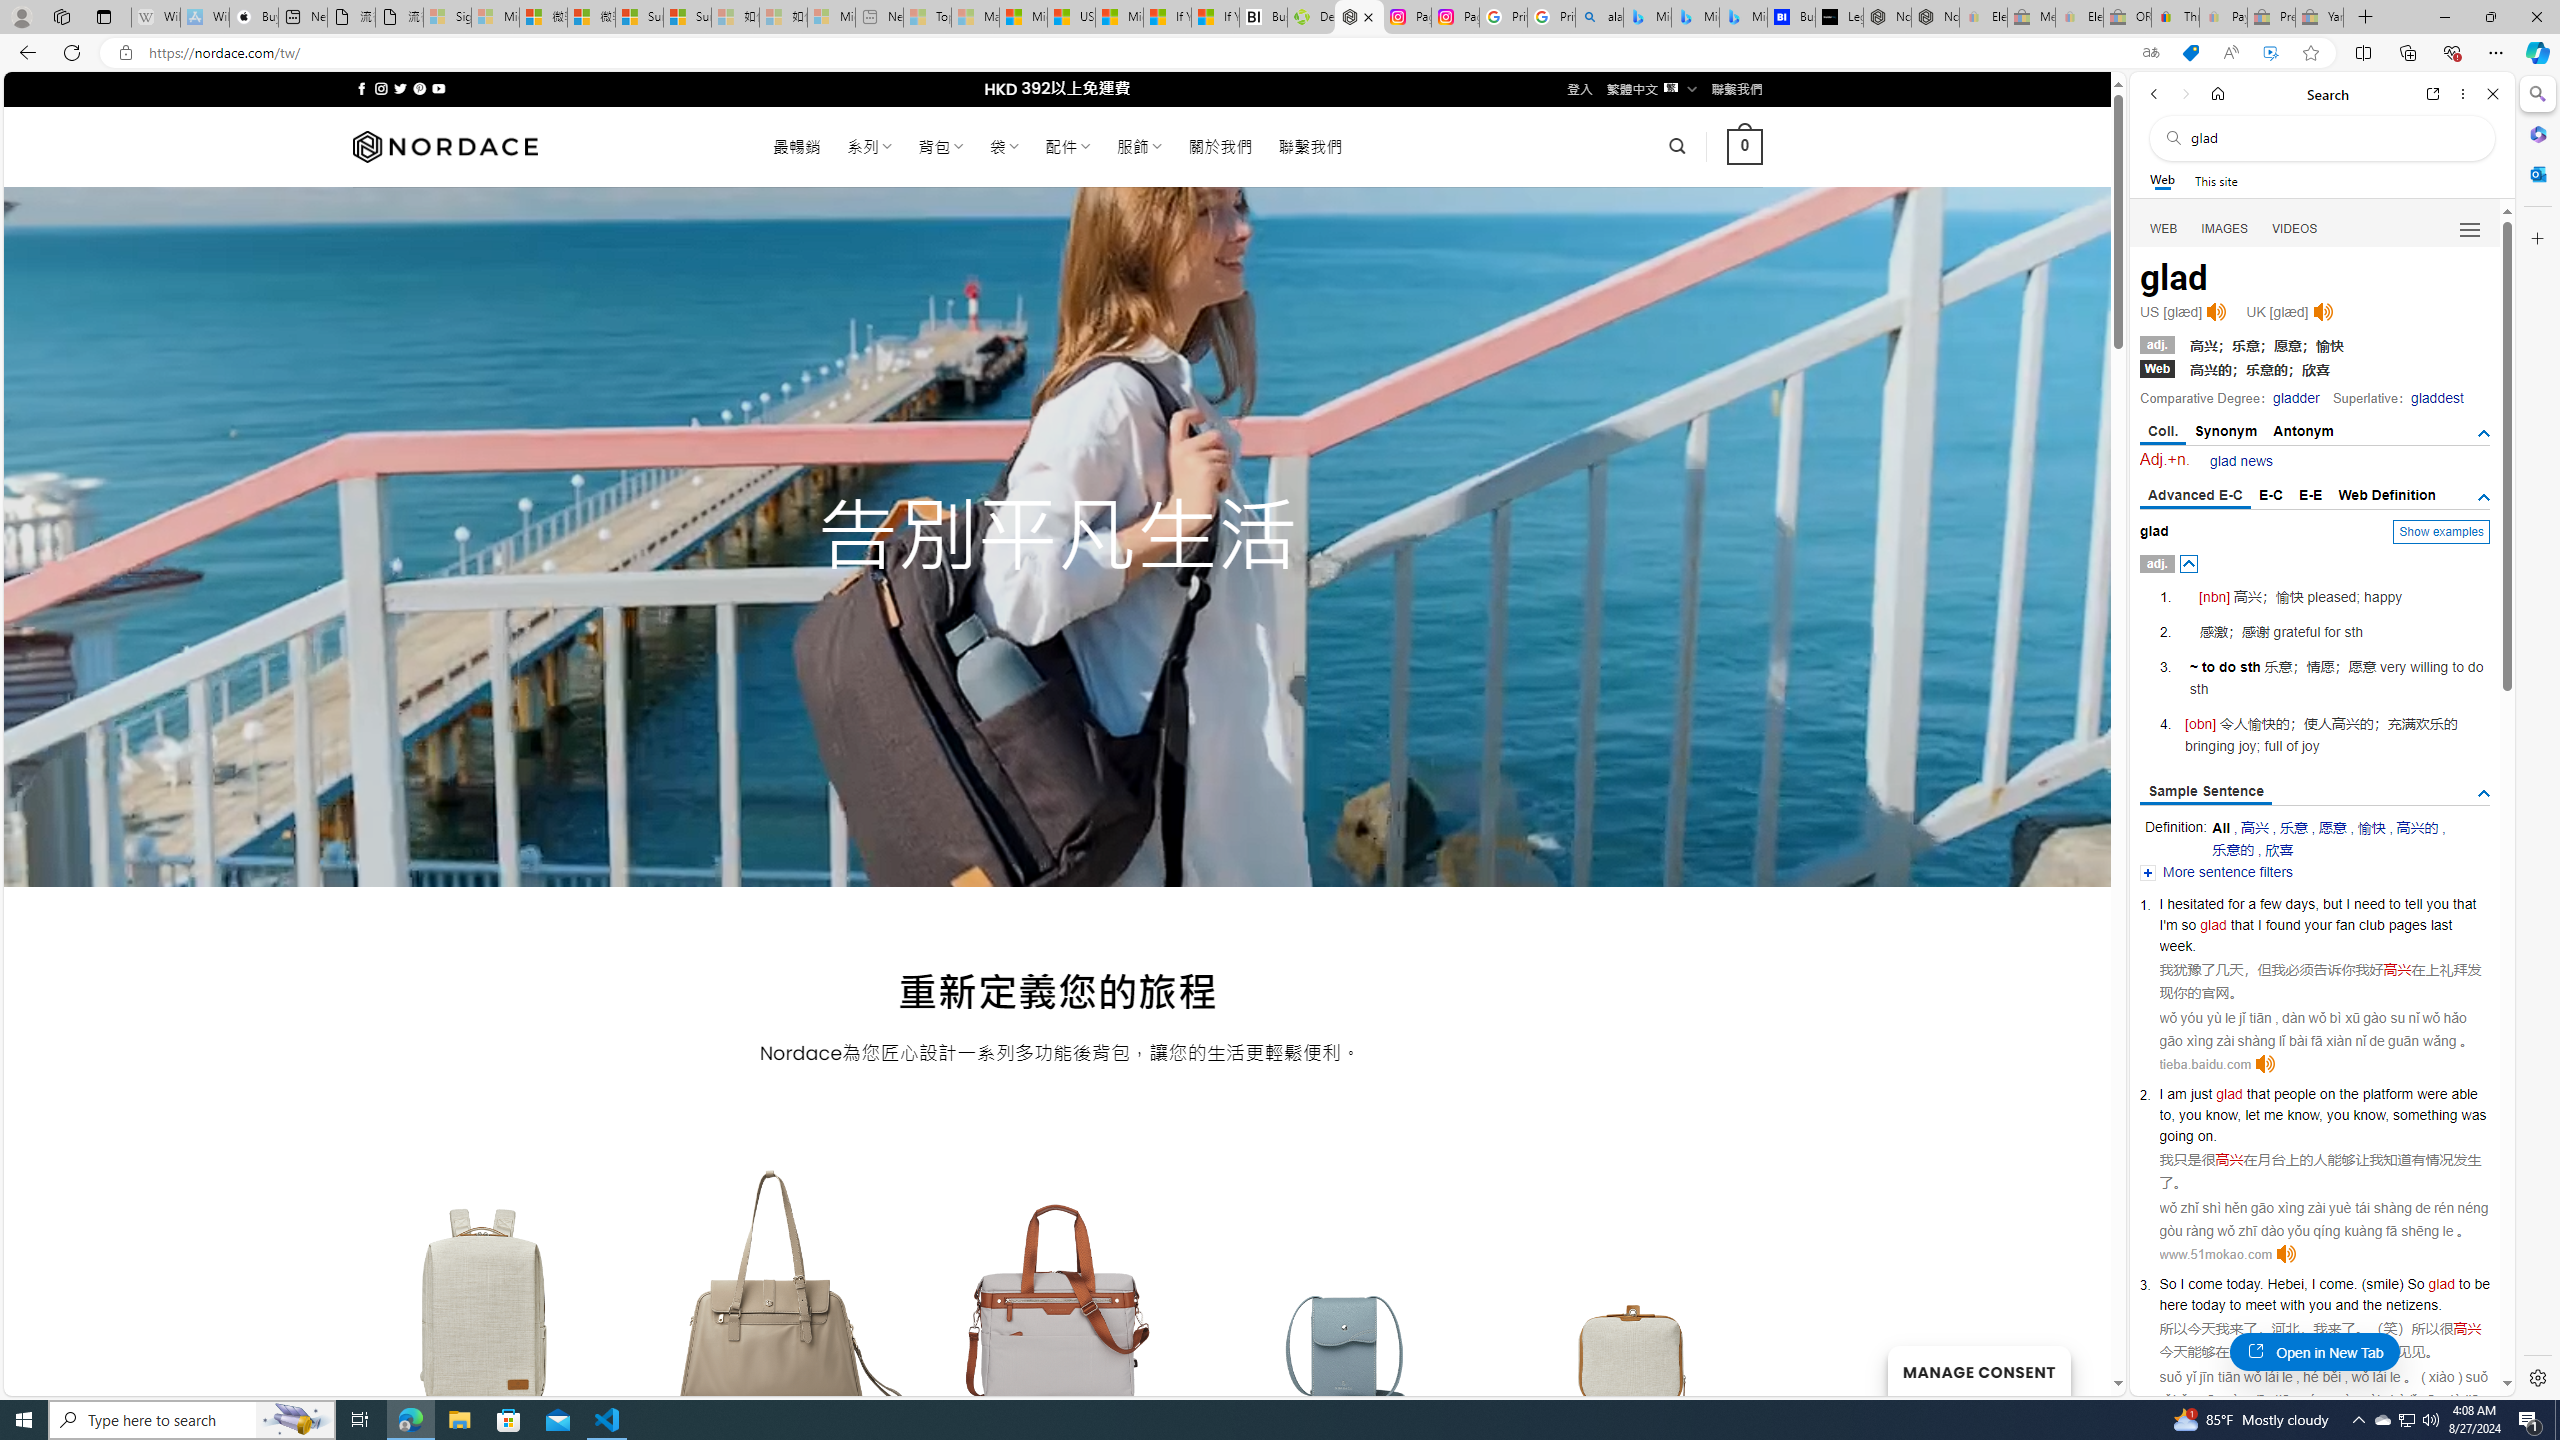 Image resolution: width=2560 pixels, height=1440 pixels. Describe the element at coordinates (2176, 945) in the screenshot. I see `week` at that location.